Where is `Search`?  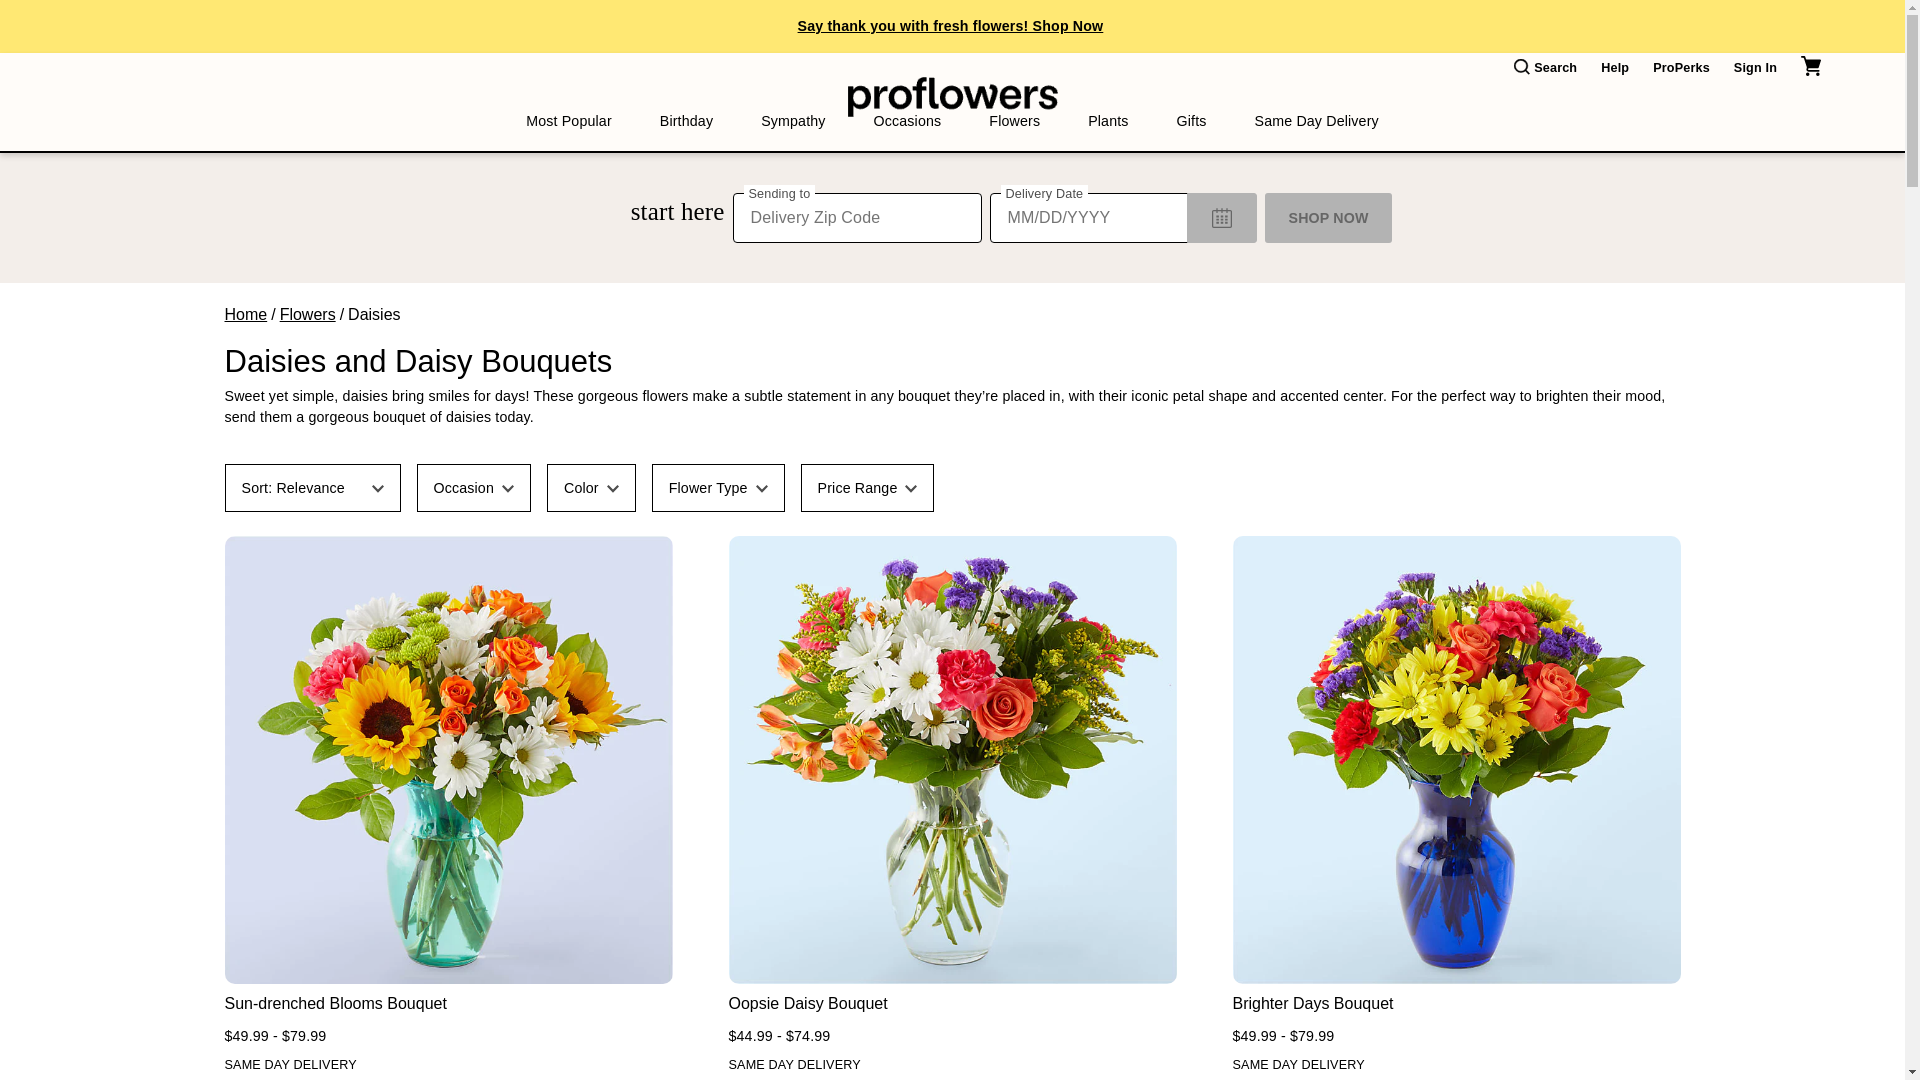 Search is located at coordinates (1545, 68).